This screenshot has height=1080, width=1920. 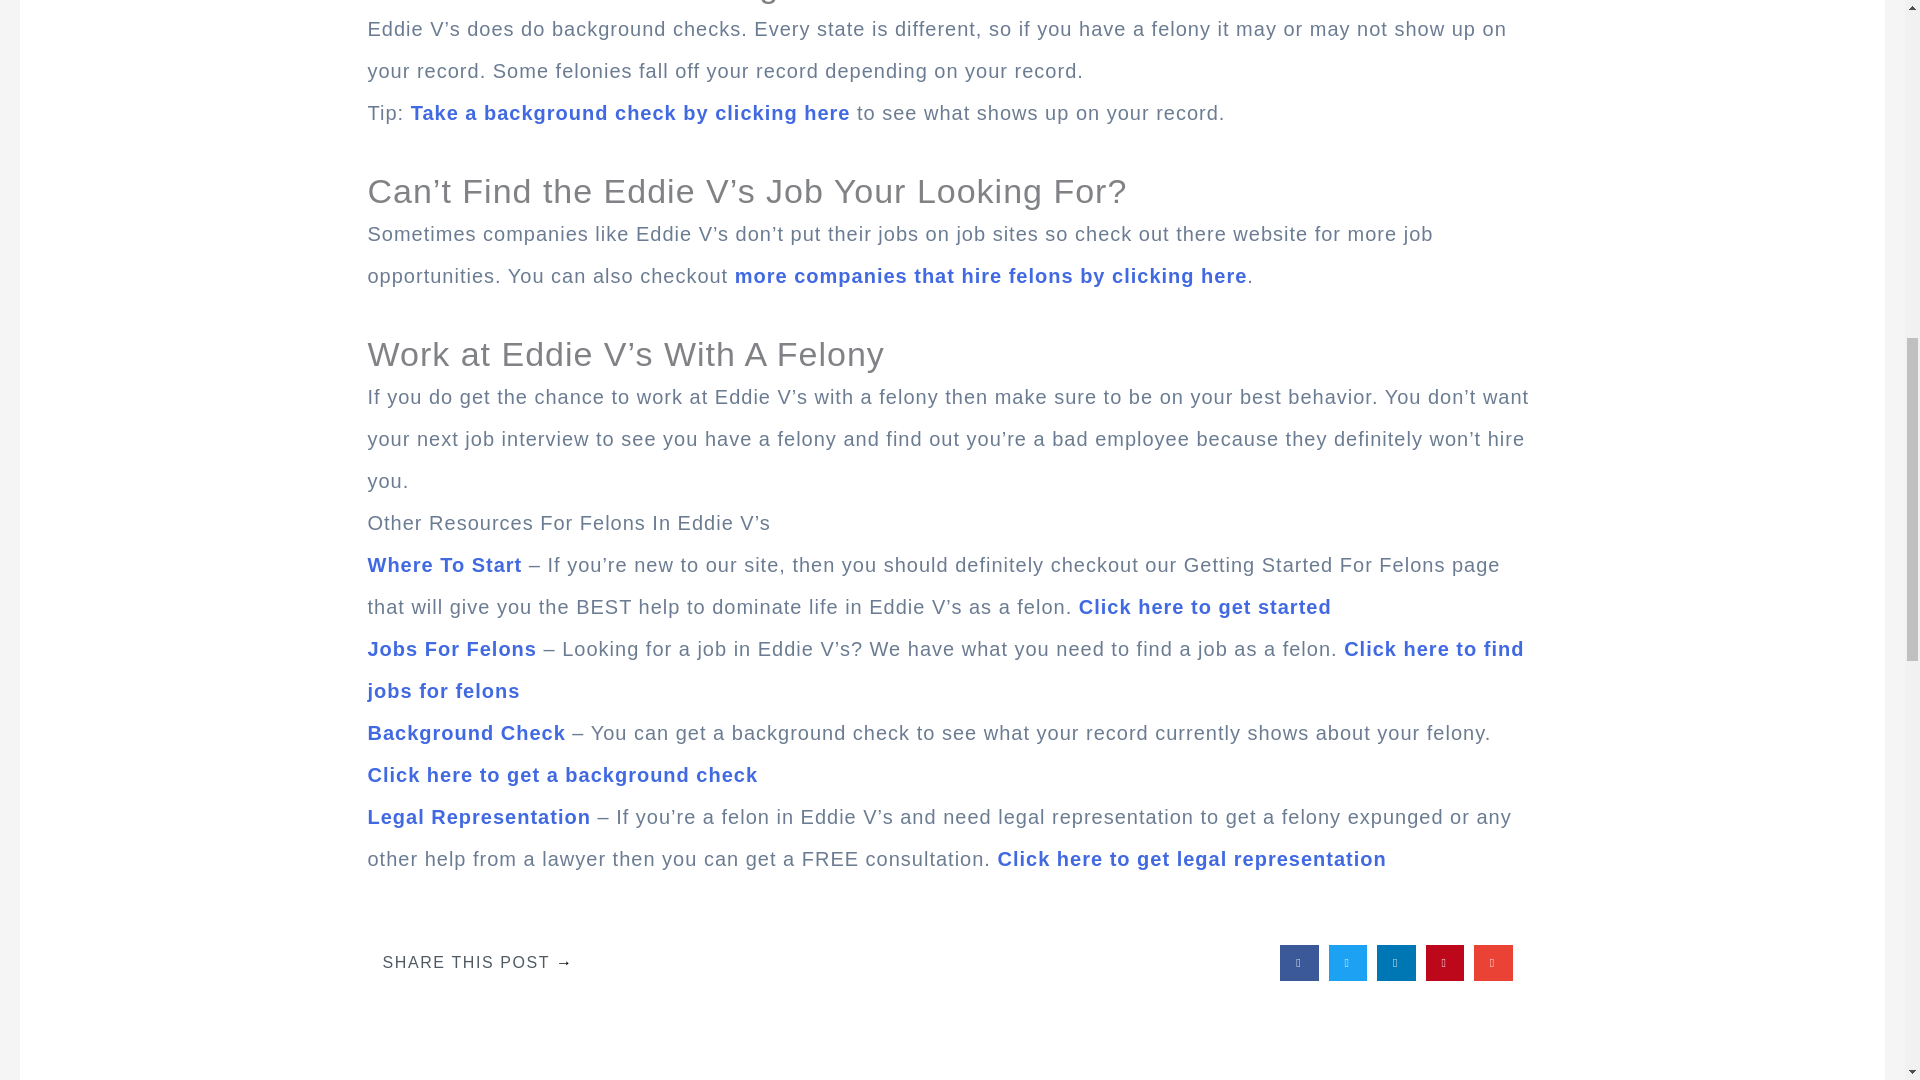 What do you see at coordinates (1206, 606) in the screenshot?
I see `Click here to get started` at bounding box center [1206, 606].